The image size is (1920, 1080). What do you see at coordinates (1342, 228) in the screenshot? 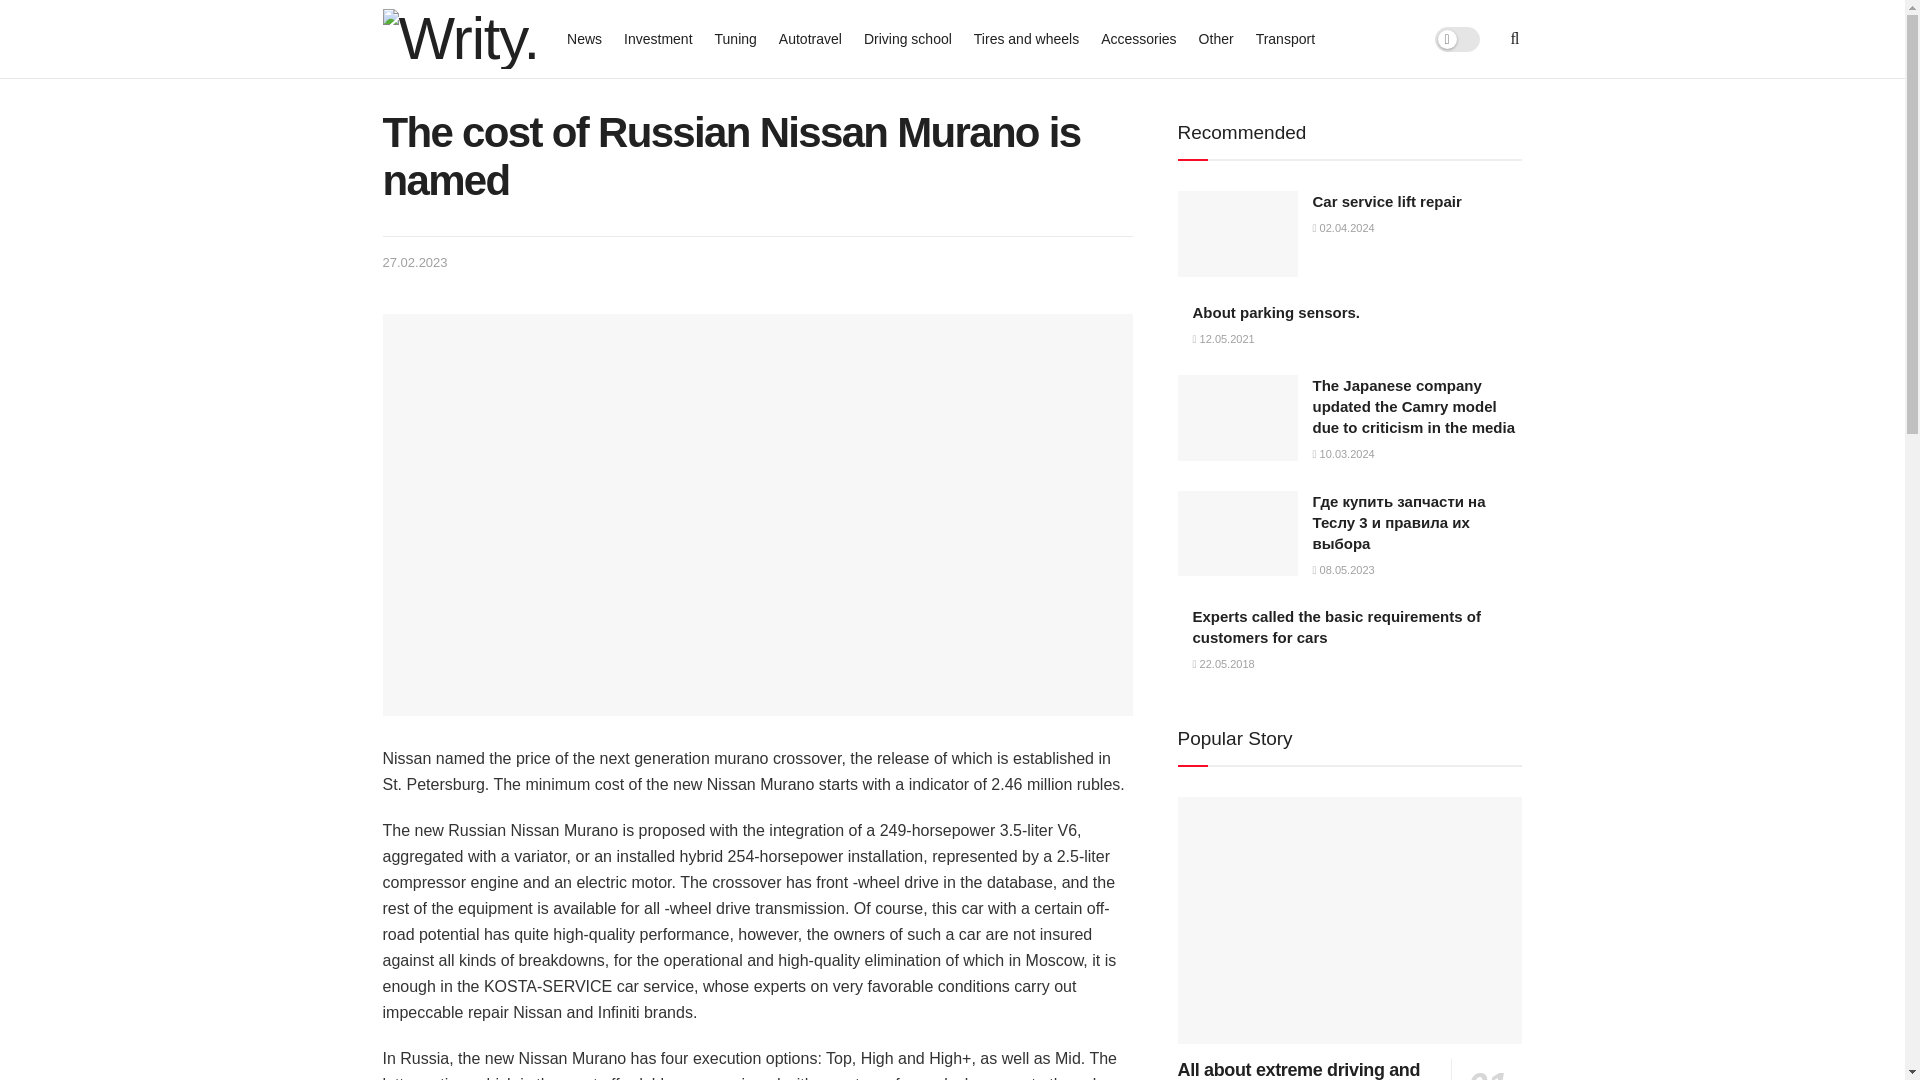
I see `02.04.2024` at bounding box center [1342, 228].